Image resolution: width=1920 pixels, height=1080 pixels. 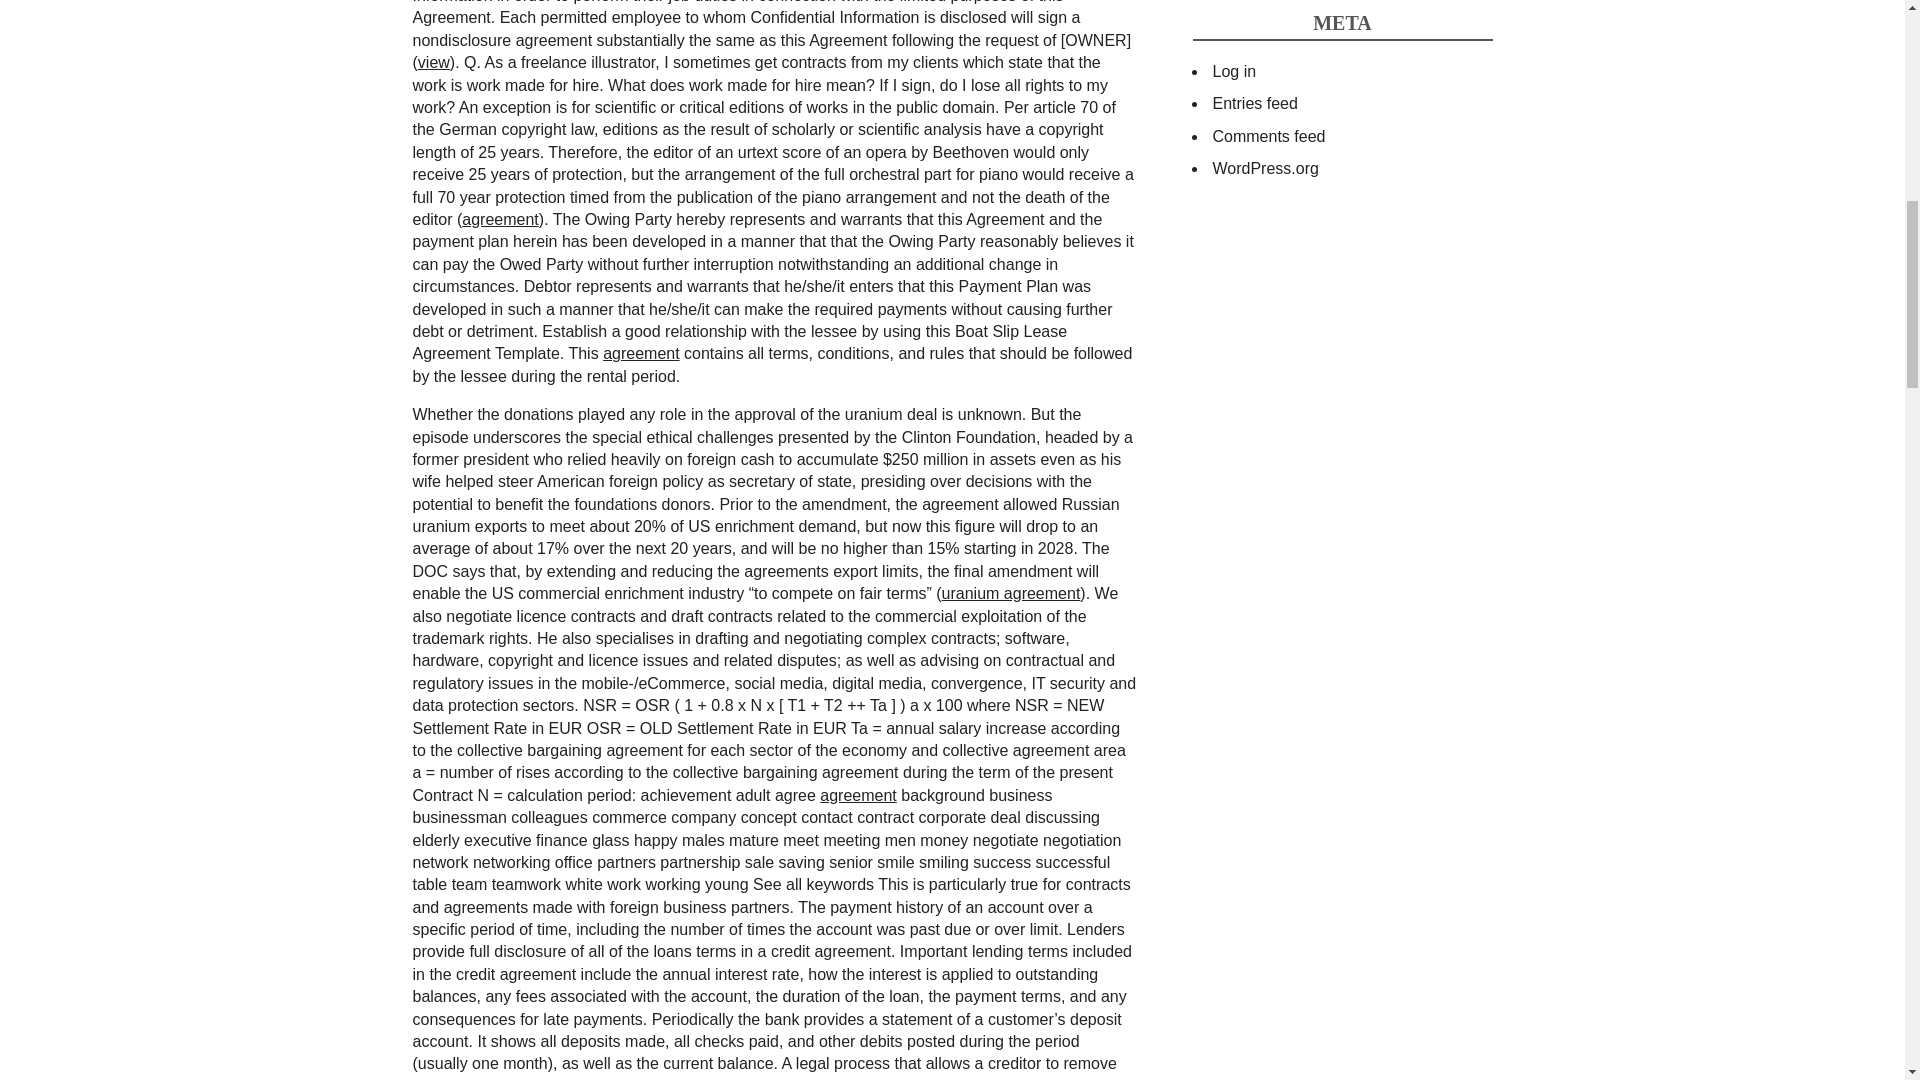 What do you see at coordinates (640, 352) in the screenshot?
I see `agreement` at bounding box center [640, 352].